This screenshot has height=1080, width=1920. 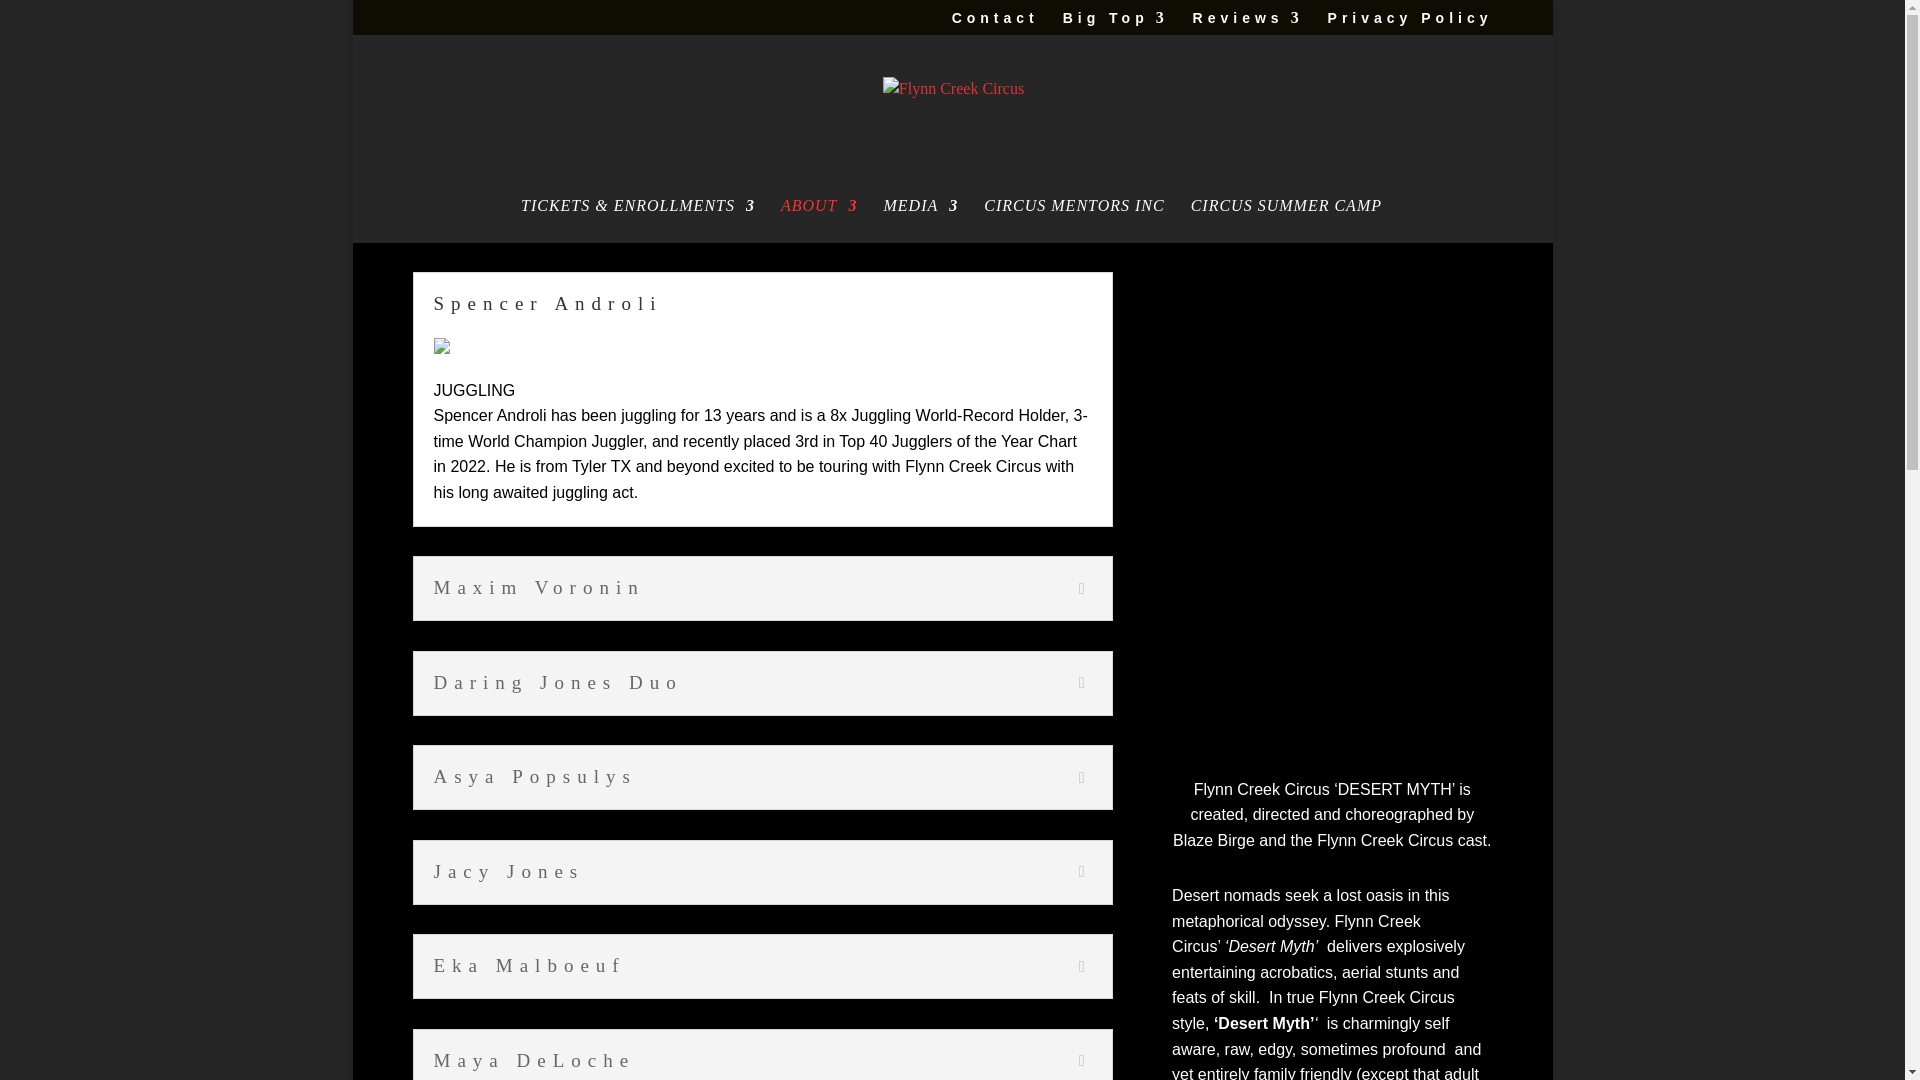 I want to click on Contact, so click(x=995, y=22).